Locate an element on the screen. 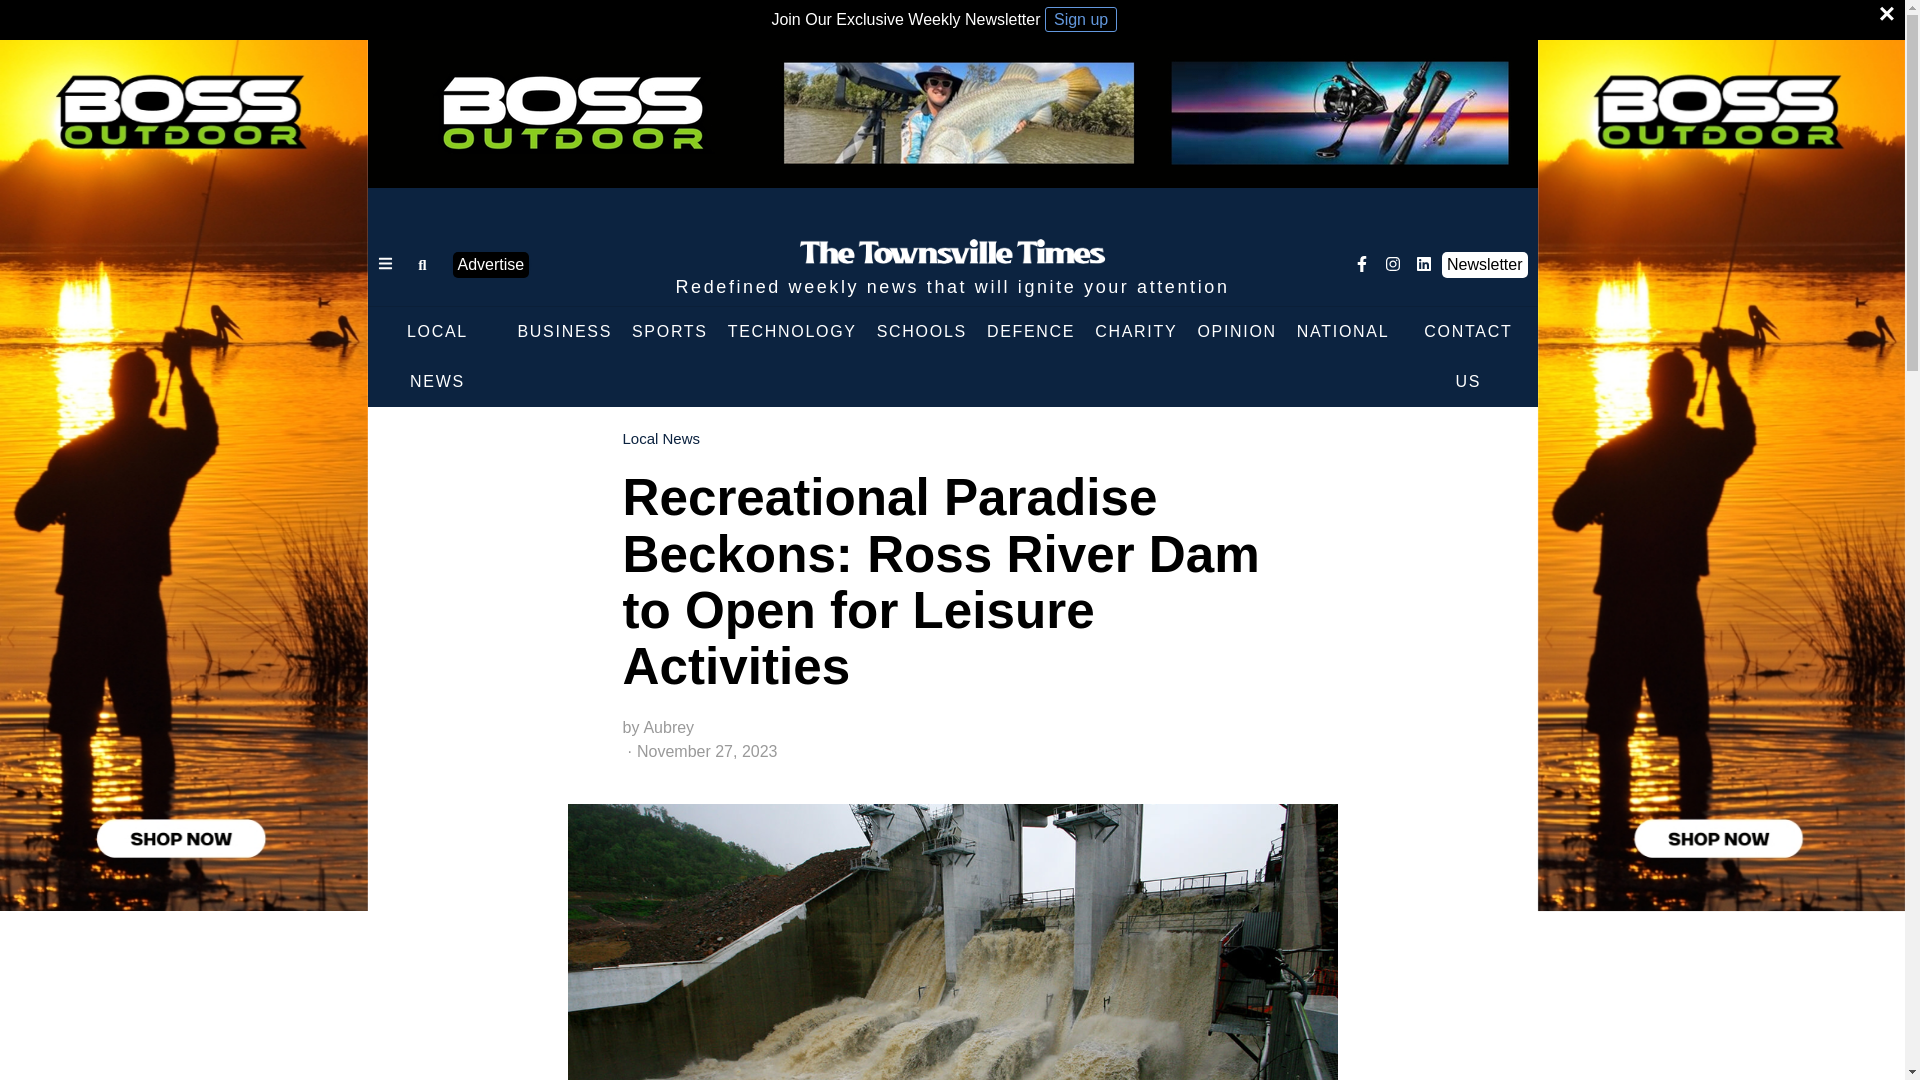 The width and height of the screenshot is (1920, 1080). CONTACT US is located at coordinates (1468, 356).